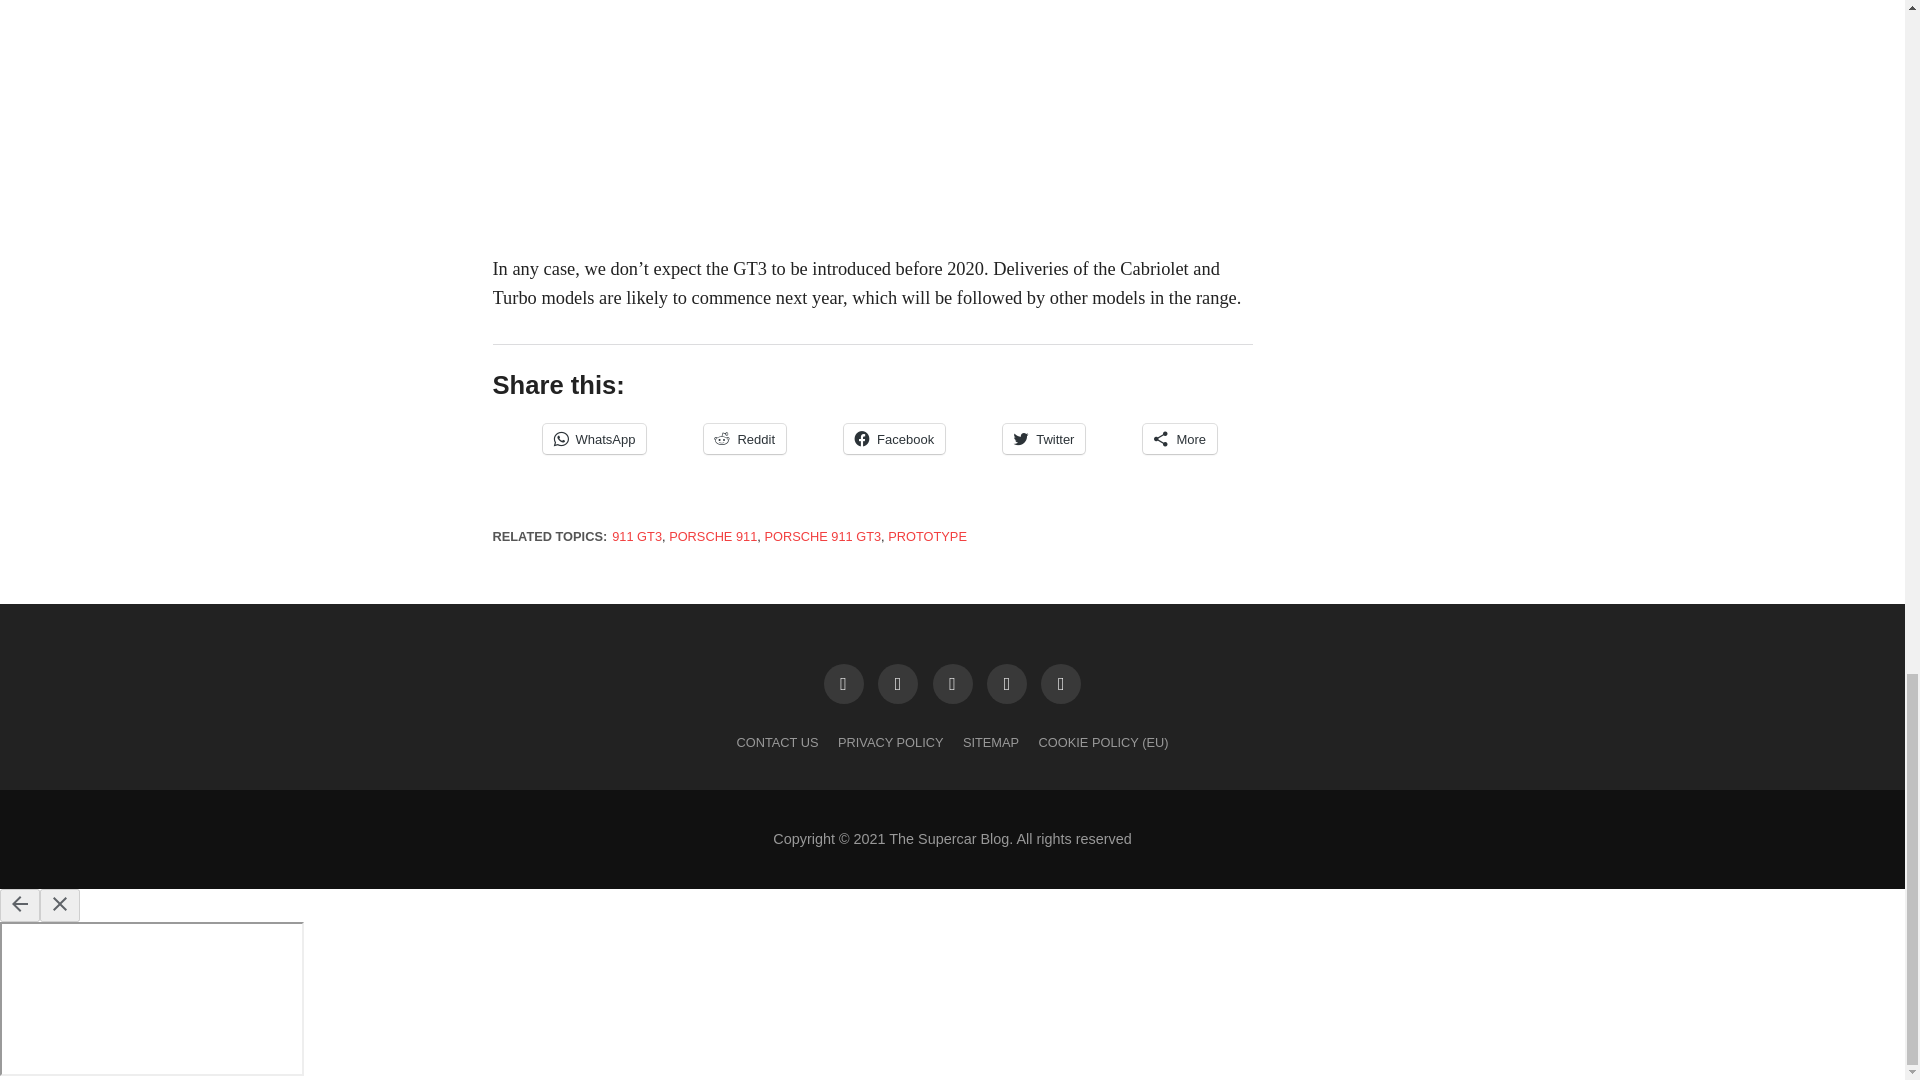 This screenshot has height=1080, width=1920. Describe the element at coordinates (593, 438) in the screenshot. I see `Click to share on WhatsApp` at that location.